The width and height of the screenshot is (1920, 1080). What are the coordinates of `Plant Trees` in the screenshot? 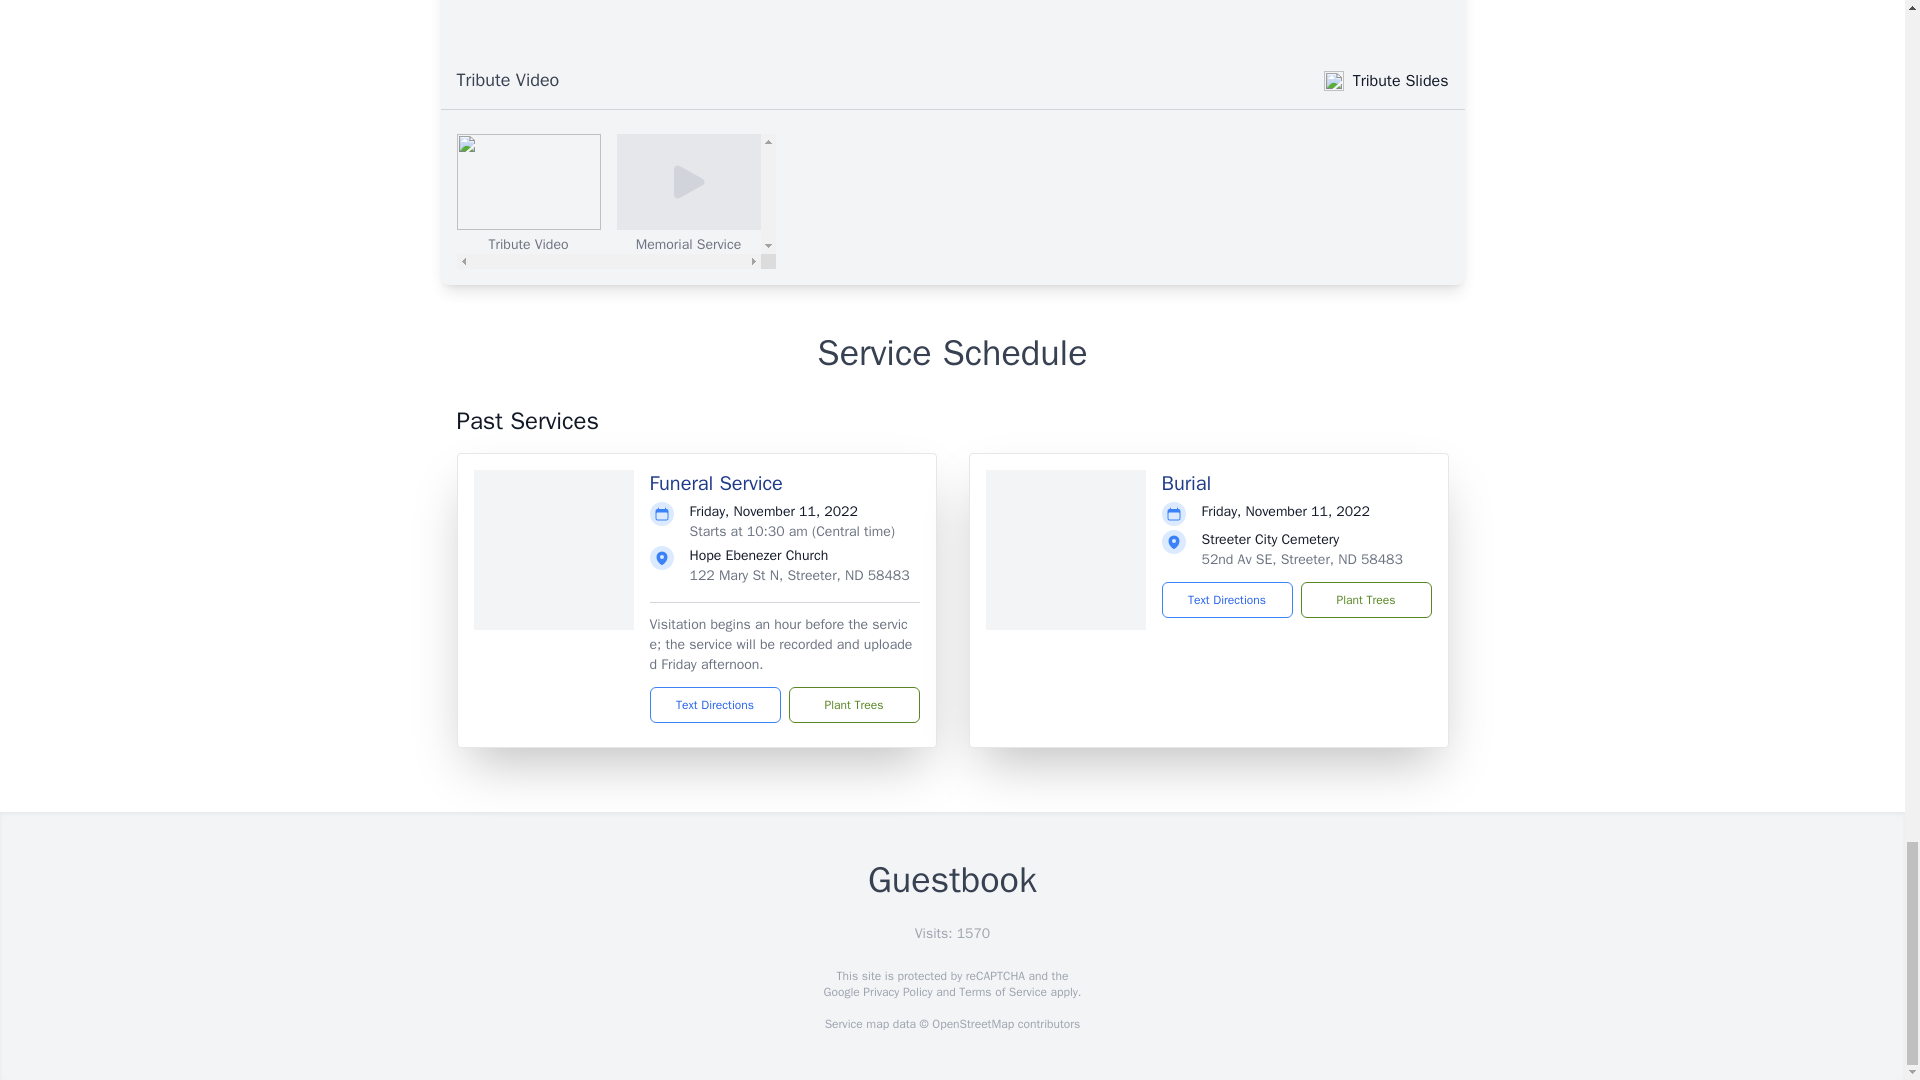 It's located at (853, 704).